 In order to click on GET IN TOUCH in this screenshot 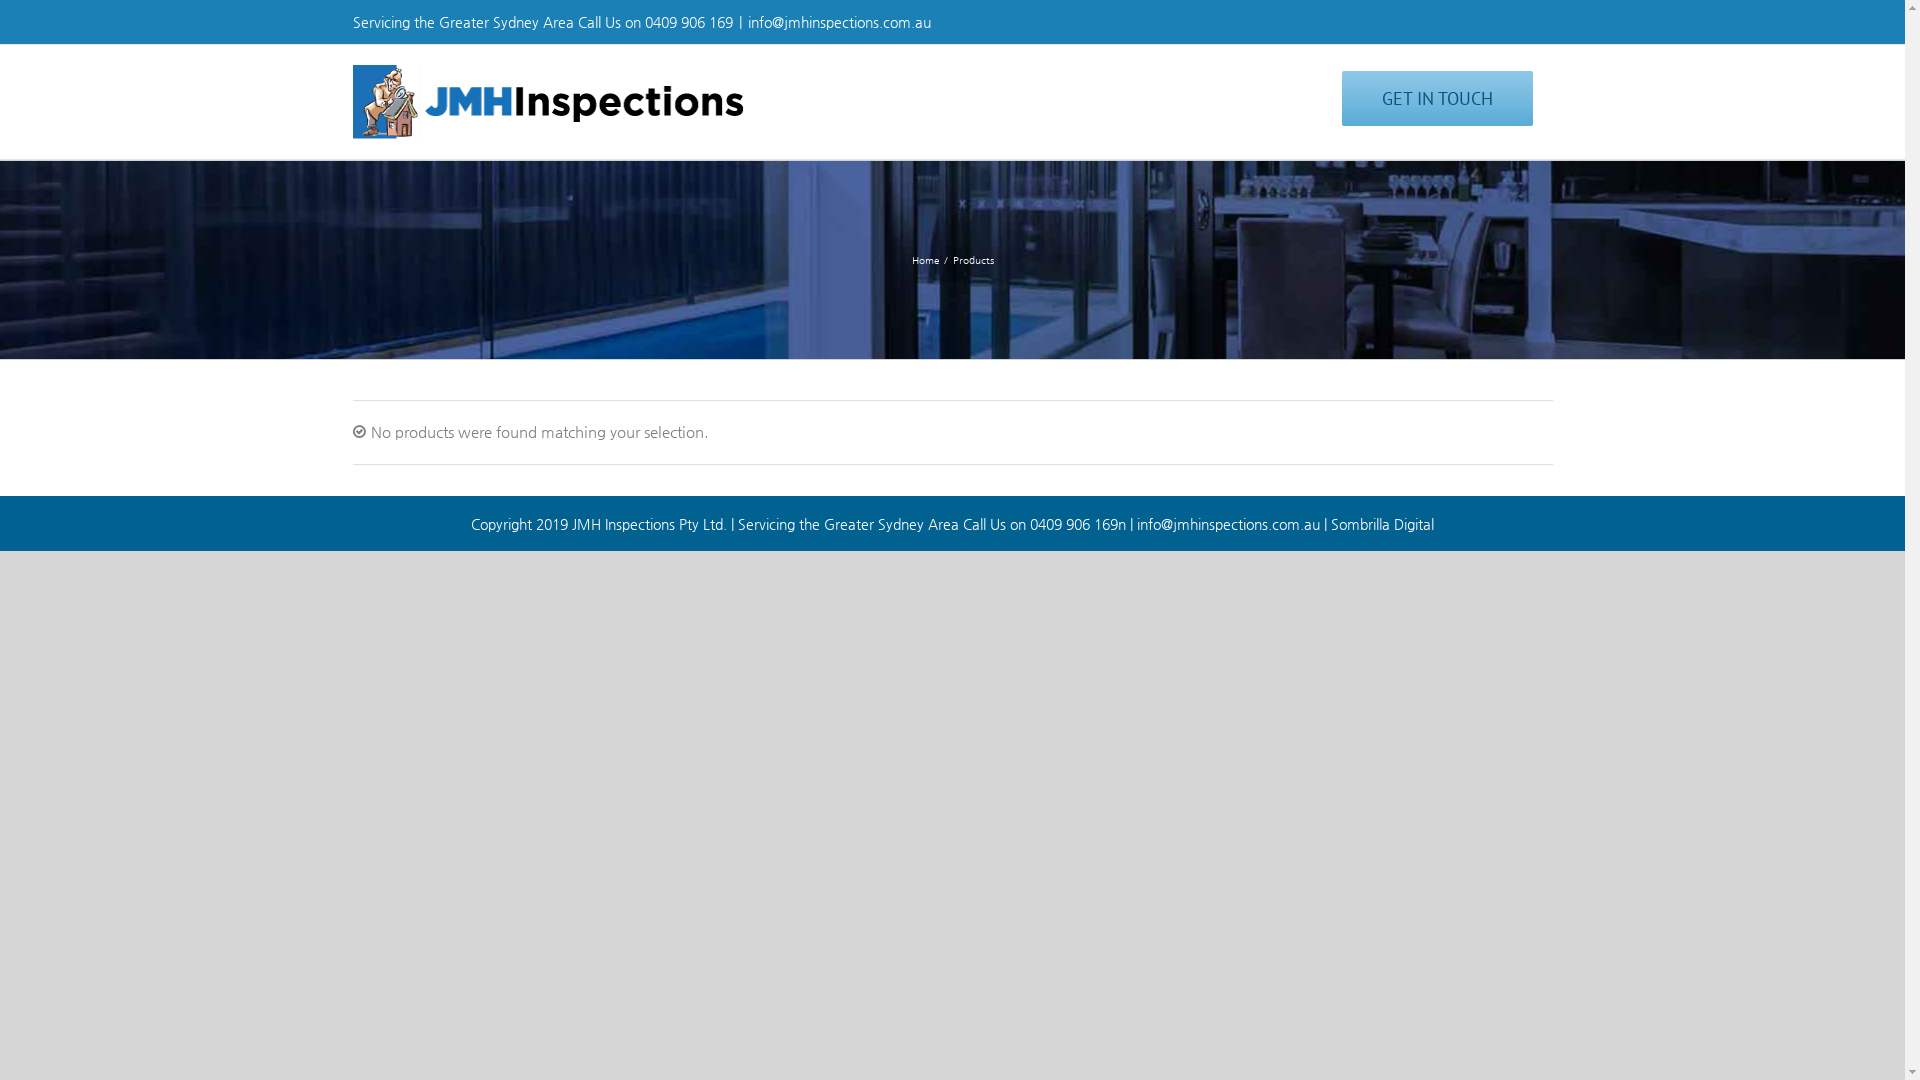, I will do `click(1438, 97)`.